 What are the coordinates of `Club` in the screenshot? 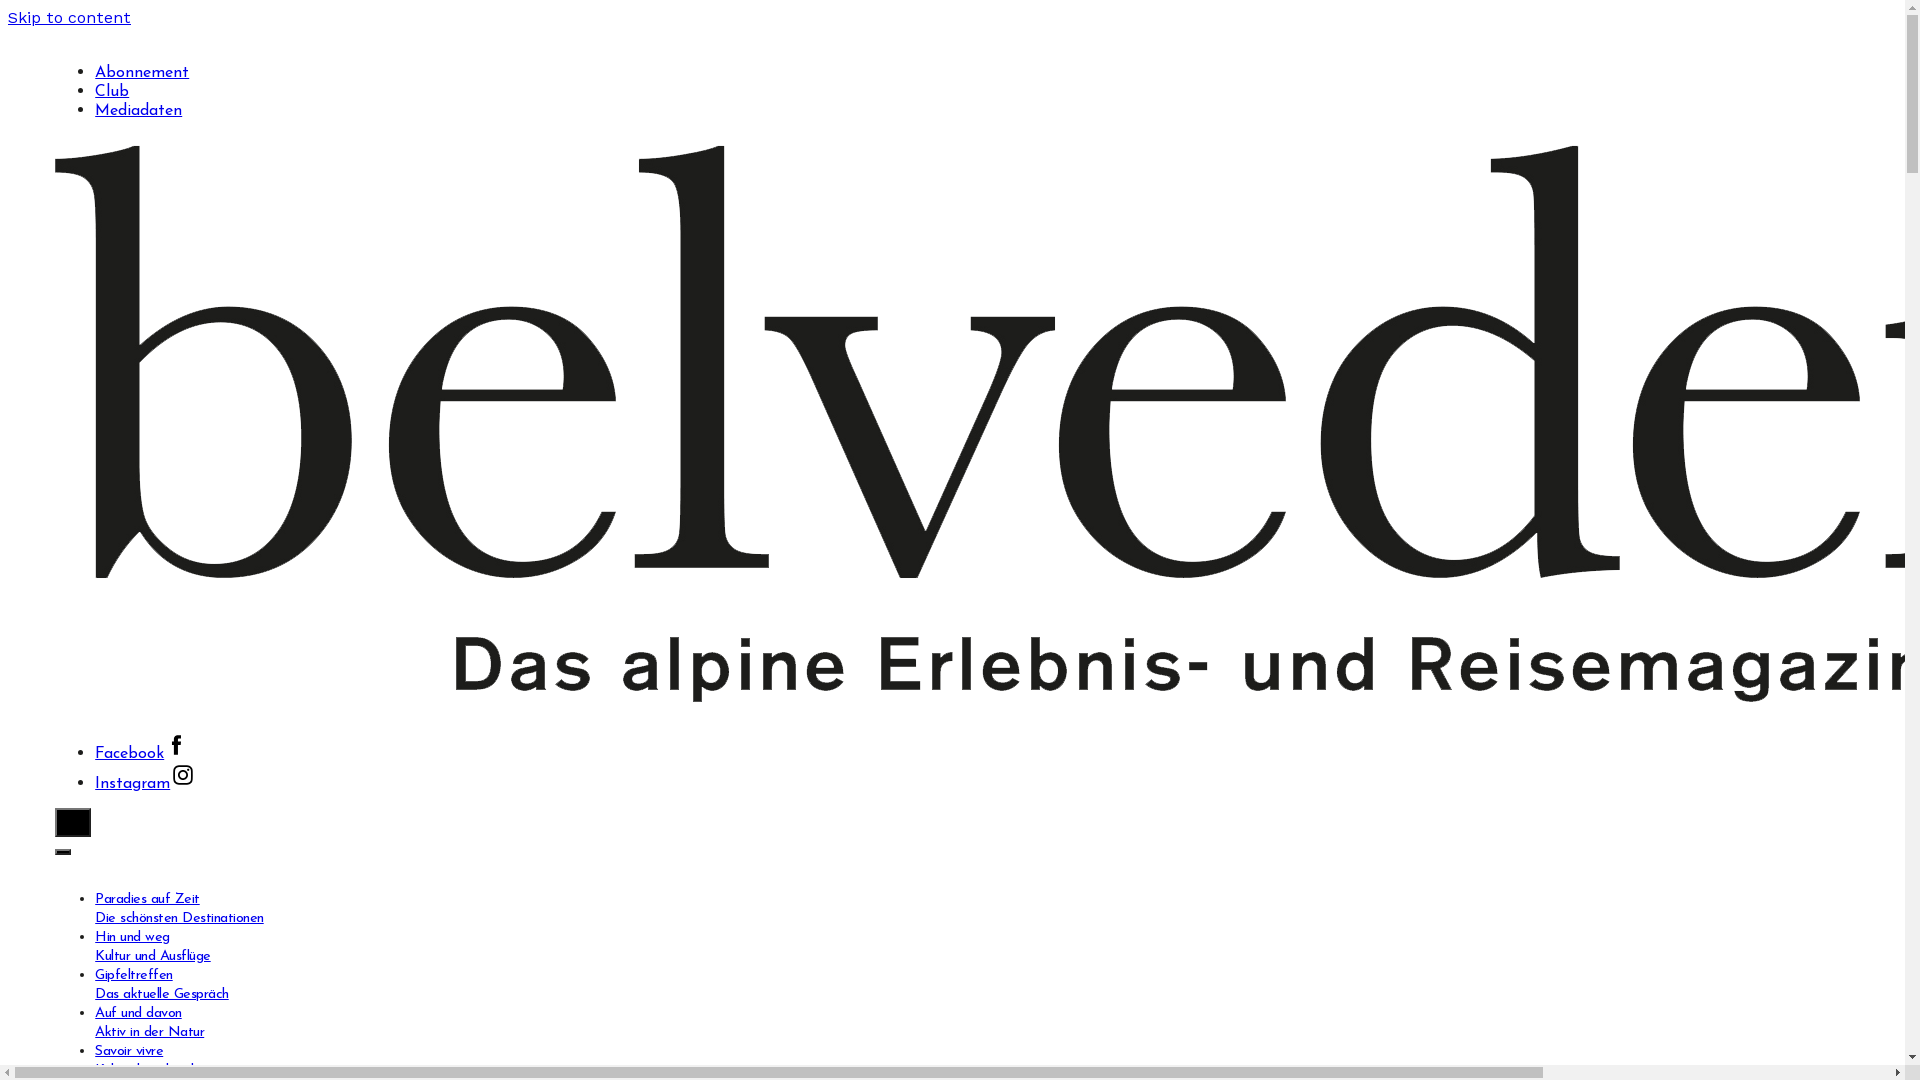 It's located at (112, 92).